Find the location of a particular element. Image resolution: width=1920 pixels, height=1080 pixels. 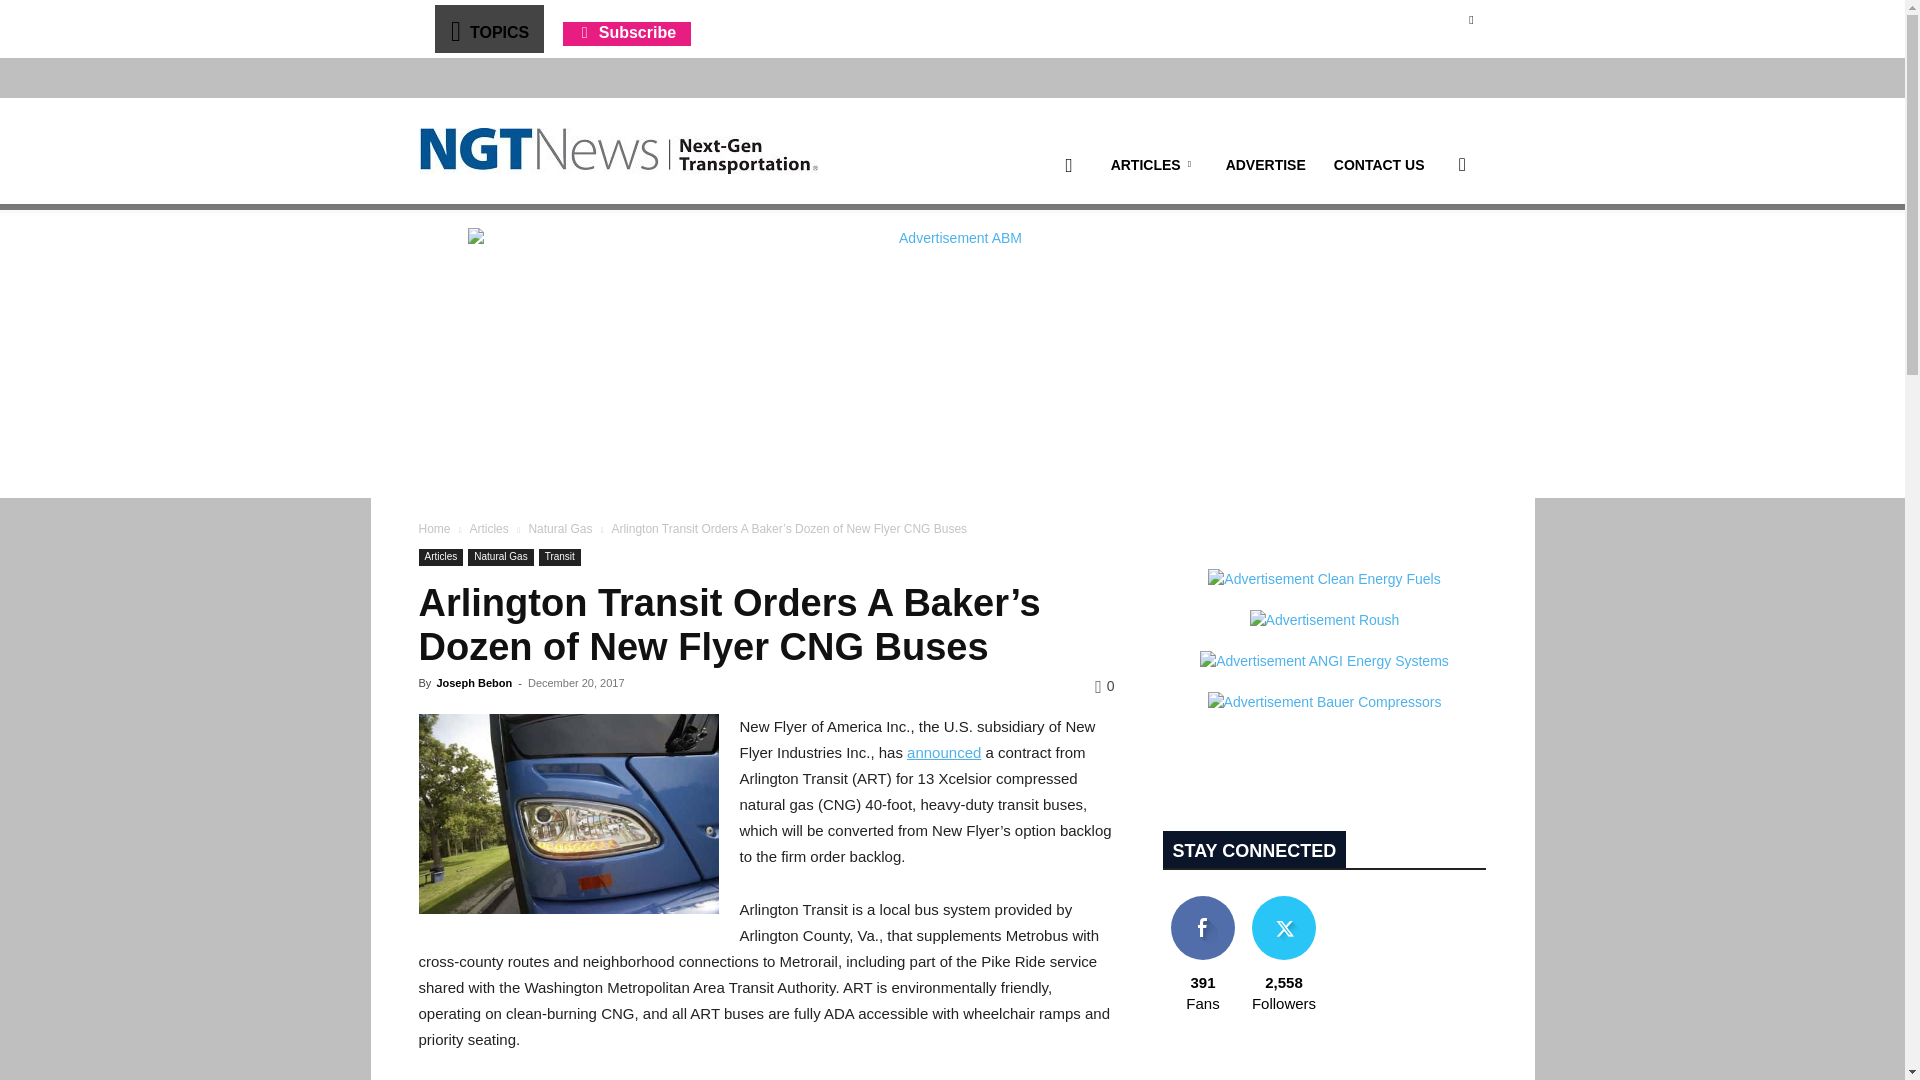

Twitter is located at coordinates (1470, 19).